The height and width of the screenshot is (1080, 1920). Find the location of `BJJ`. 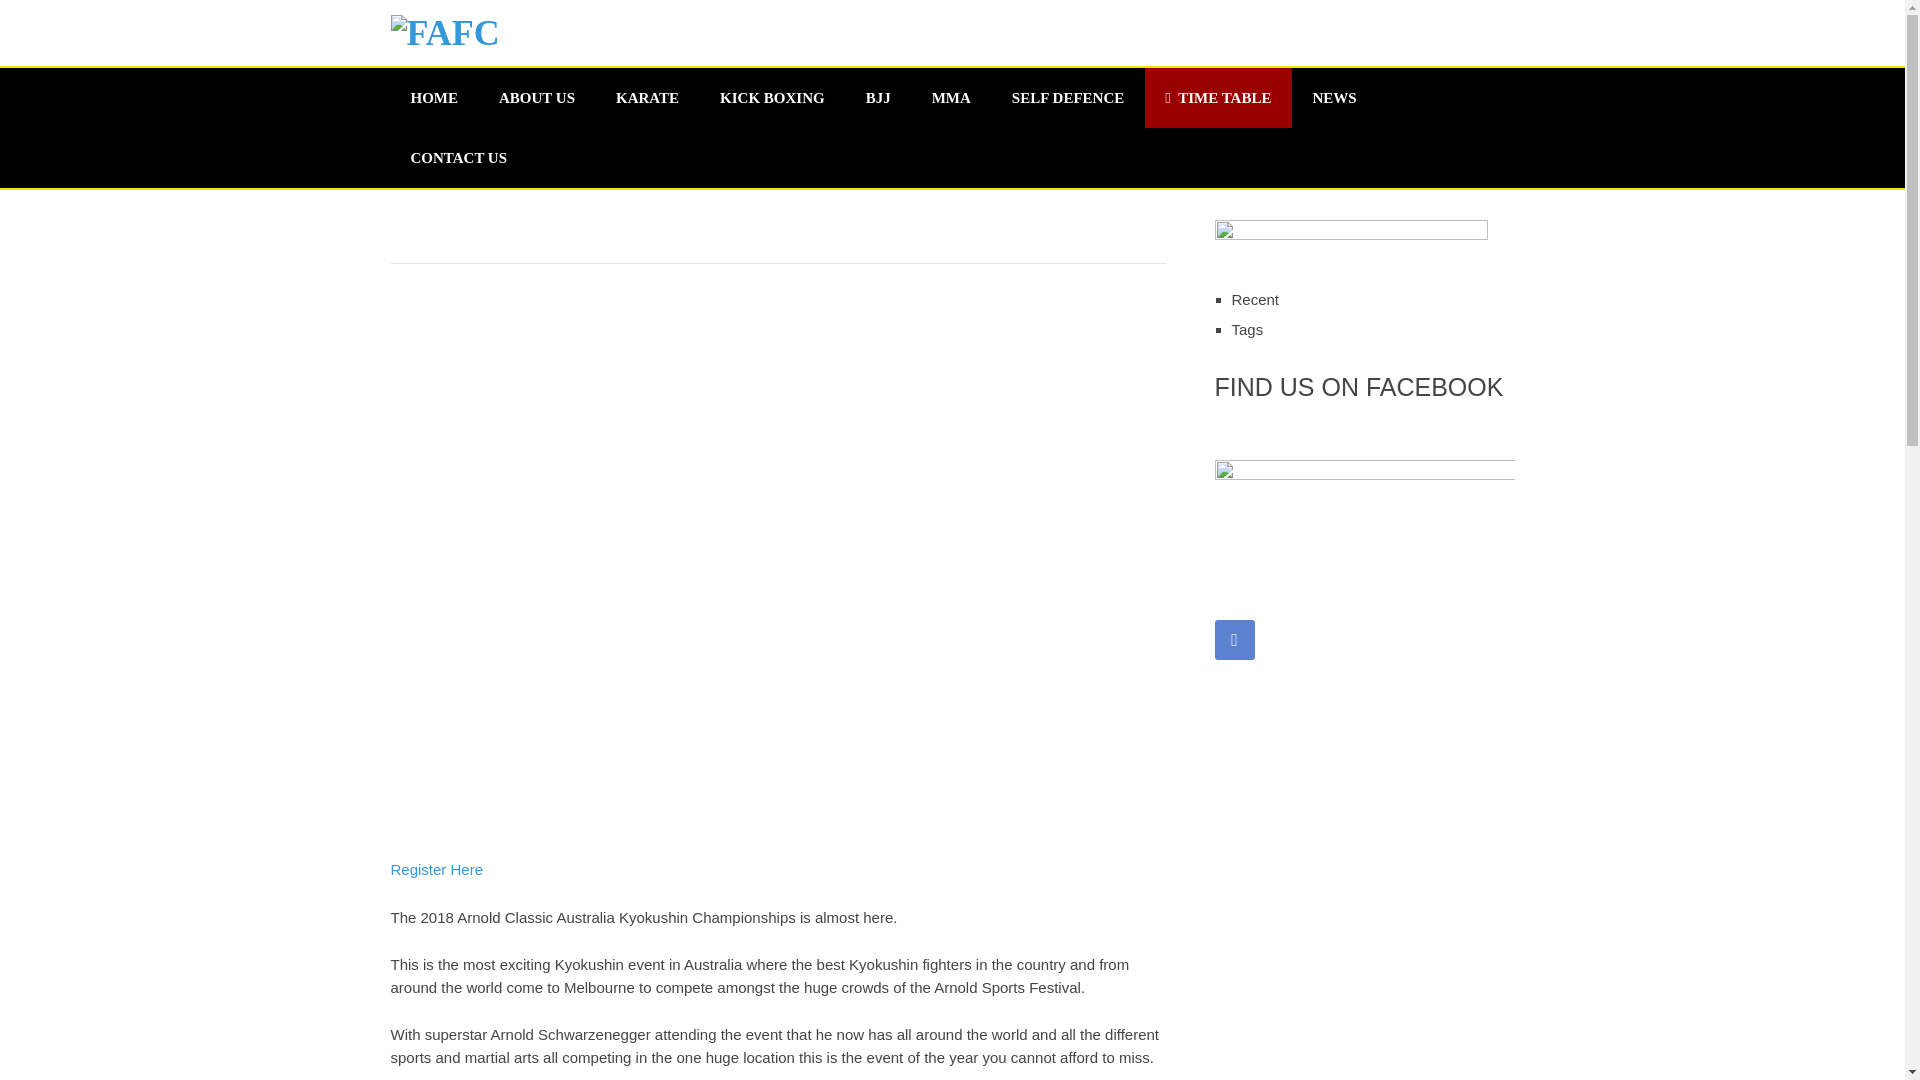

BJJ is located at coordinates (878, 98).